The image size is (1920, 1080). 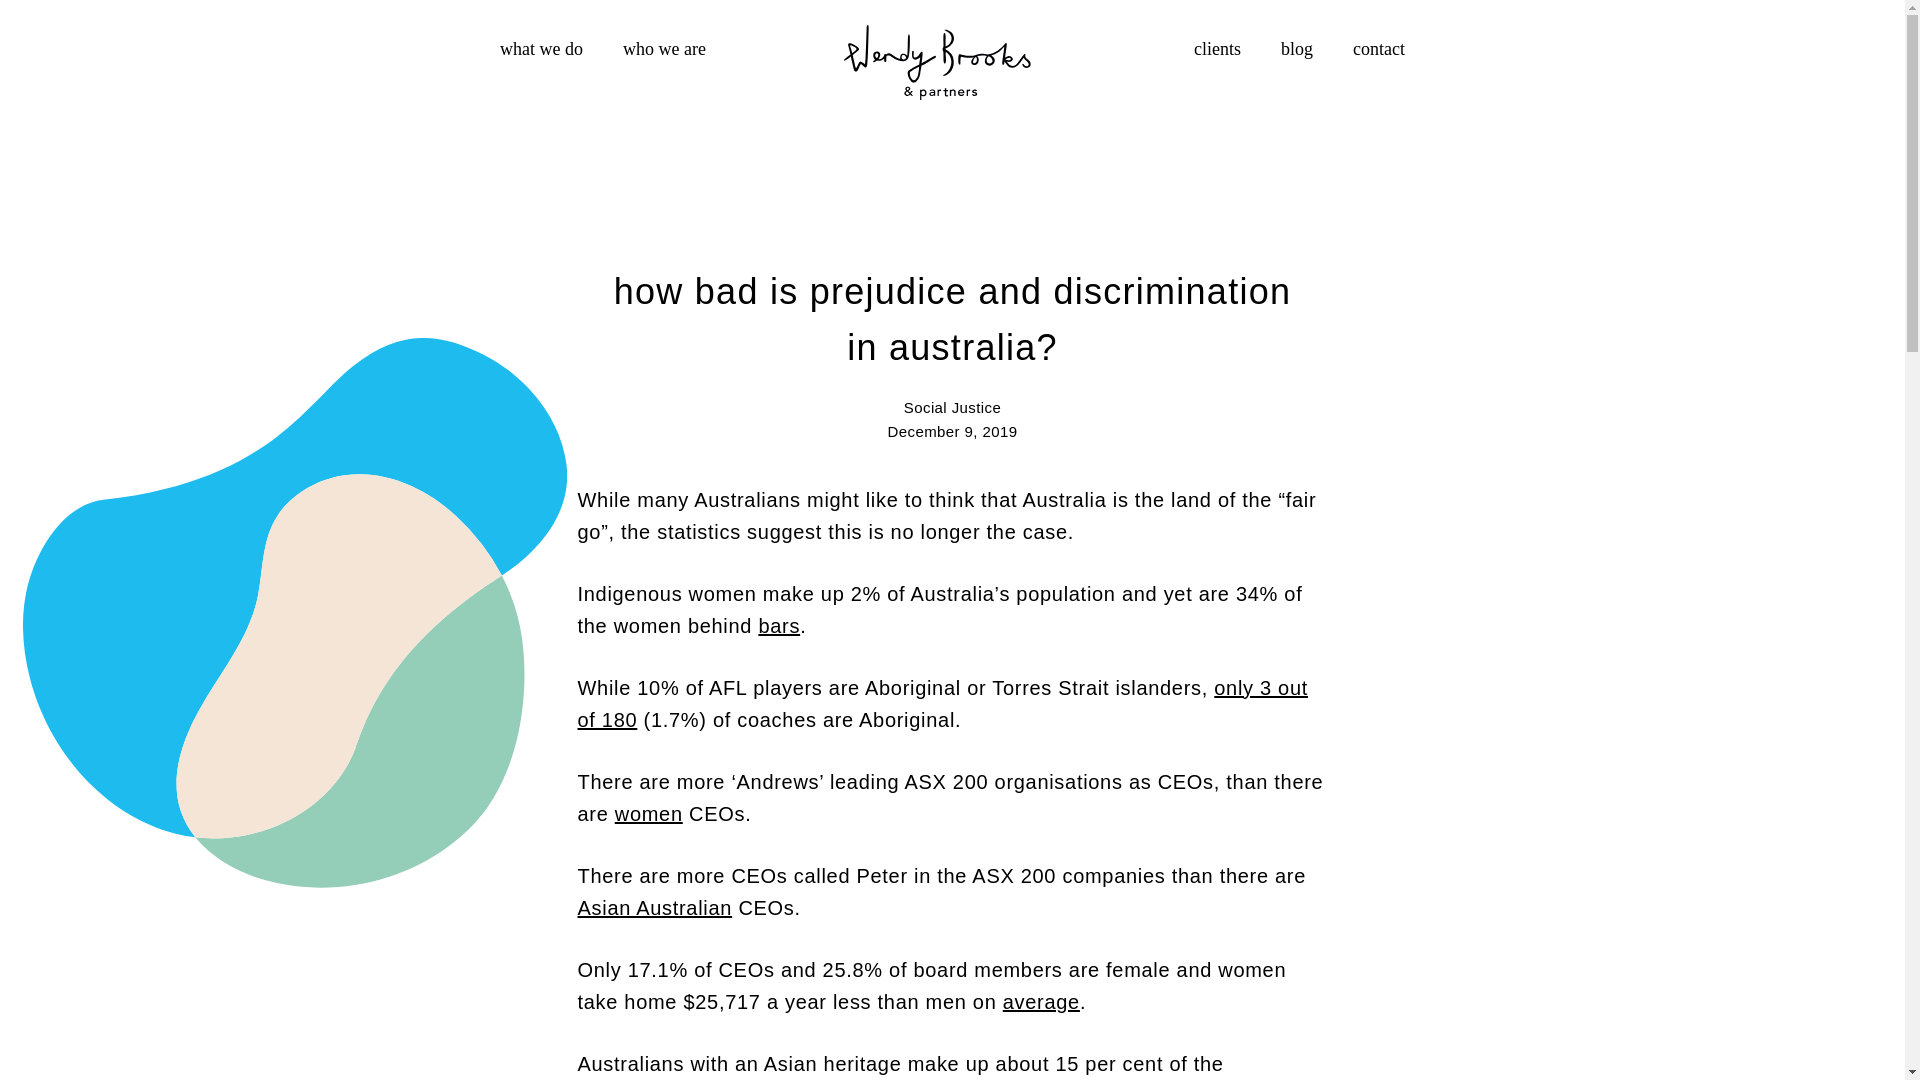 I want to click on blog, so click(x=1296, y=50).